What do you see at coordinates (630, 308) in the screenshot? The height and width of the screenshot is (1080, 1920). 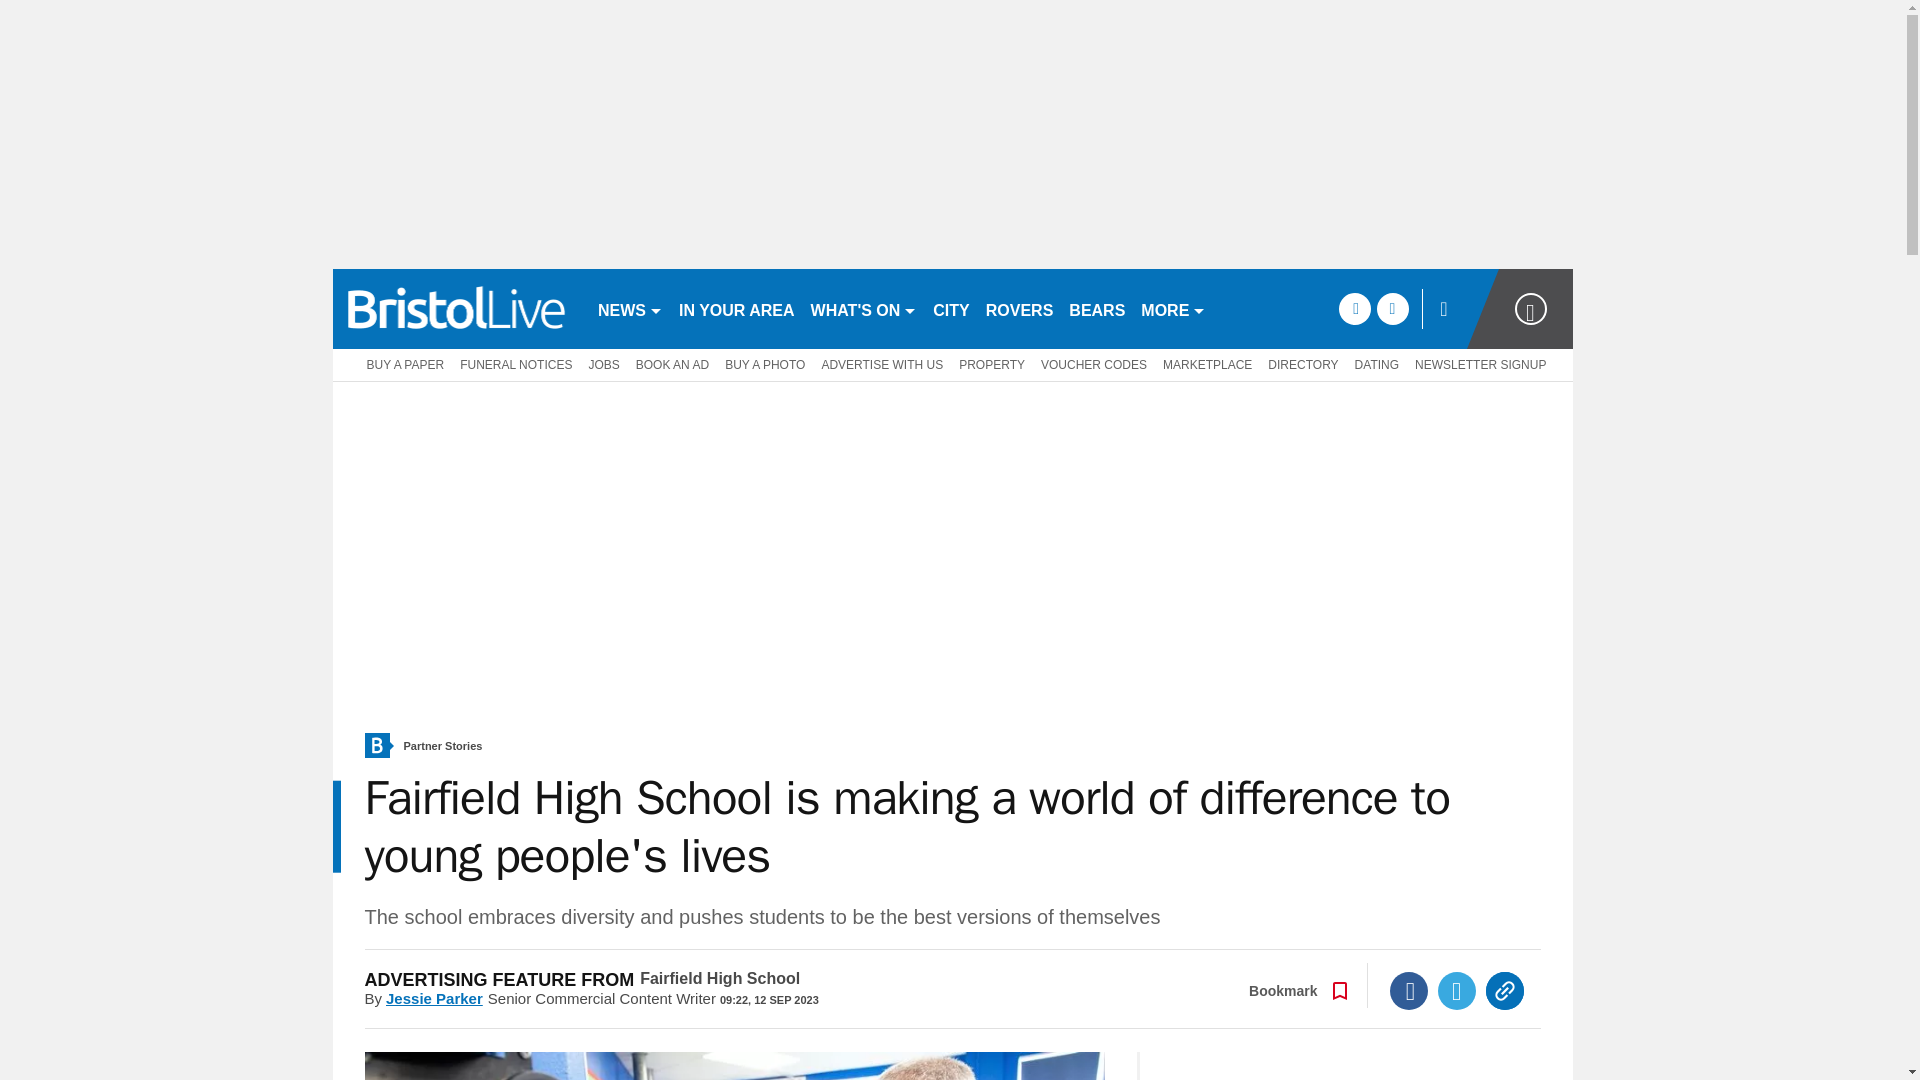 I see `NEWS` at bounding box center [630, 308].